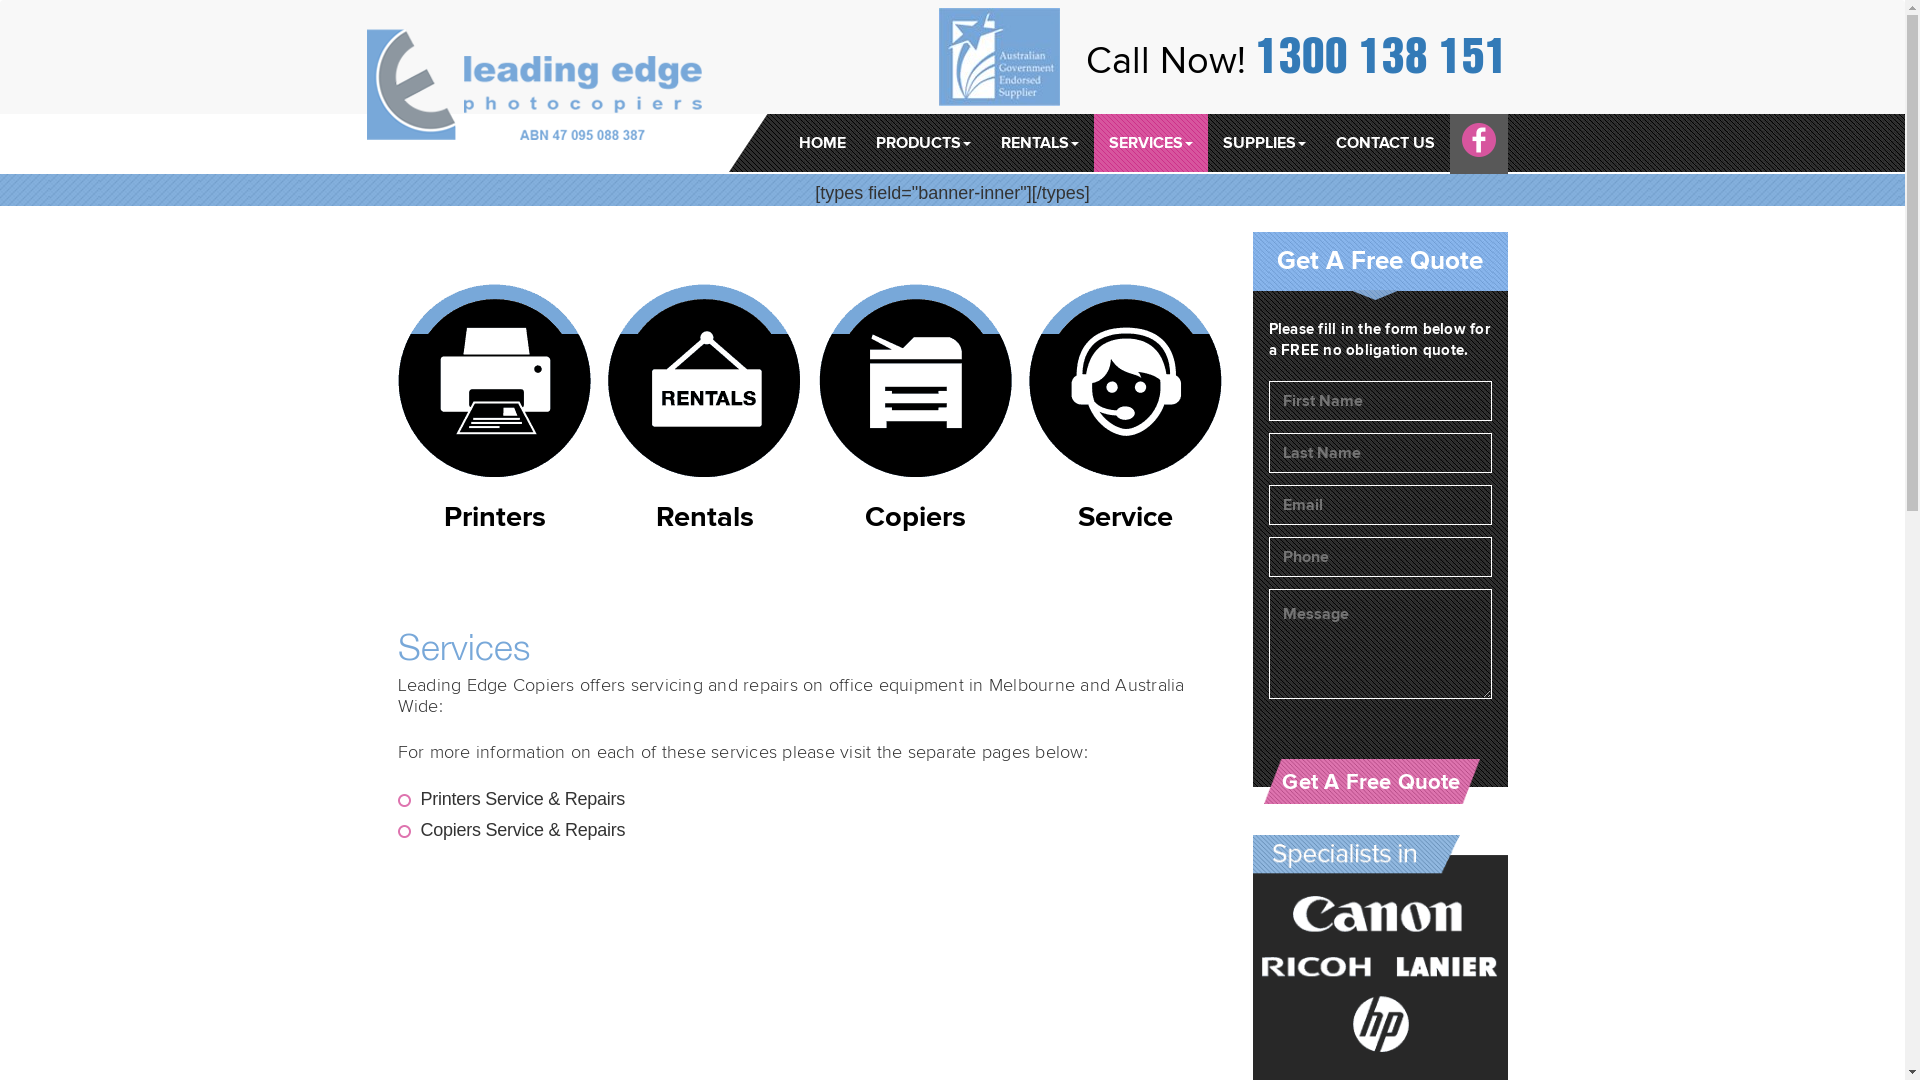  What do you see at coordinates (1479, 140) in the screenshot?
I see `FACEBOOK` at bounding box center [1479, 140].